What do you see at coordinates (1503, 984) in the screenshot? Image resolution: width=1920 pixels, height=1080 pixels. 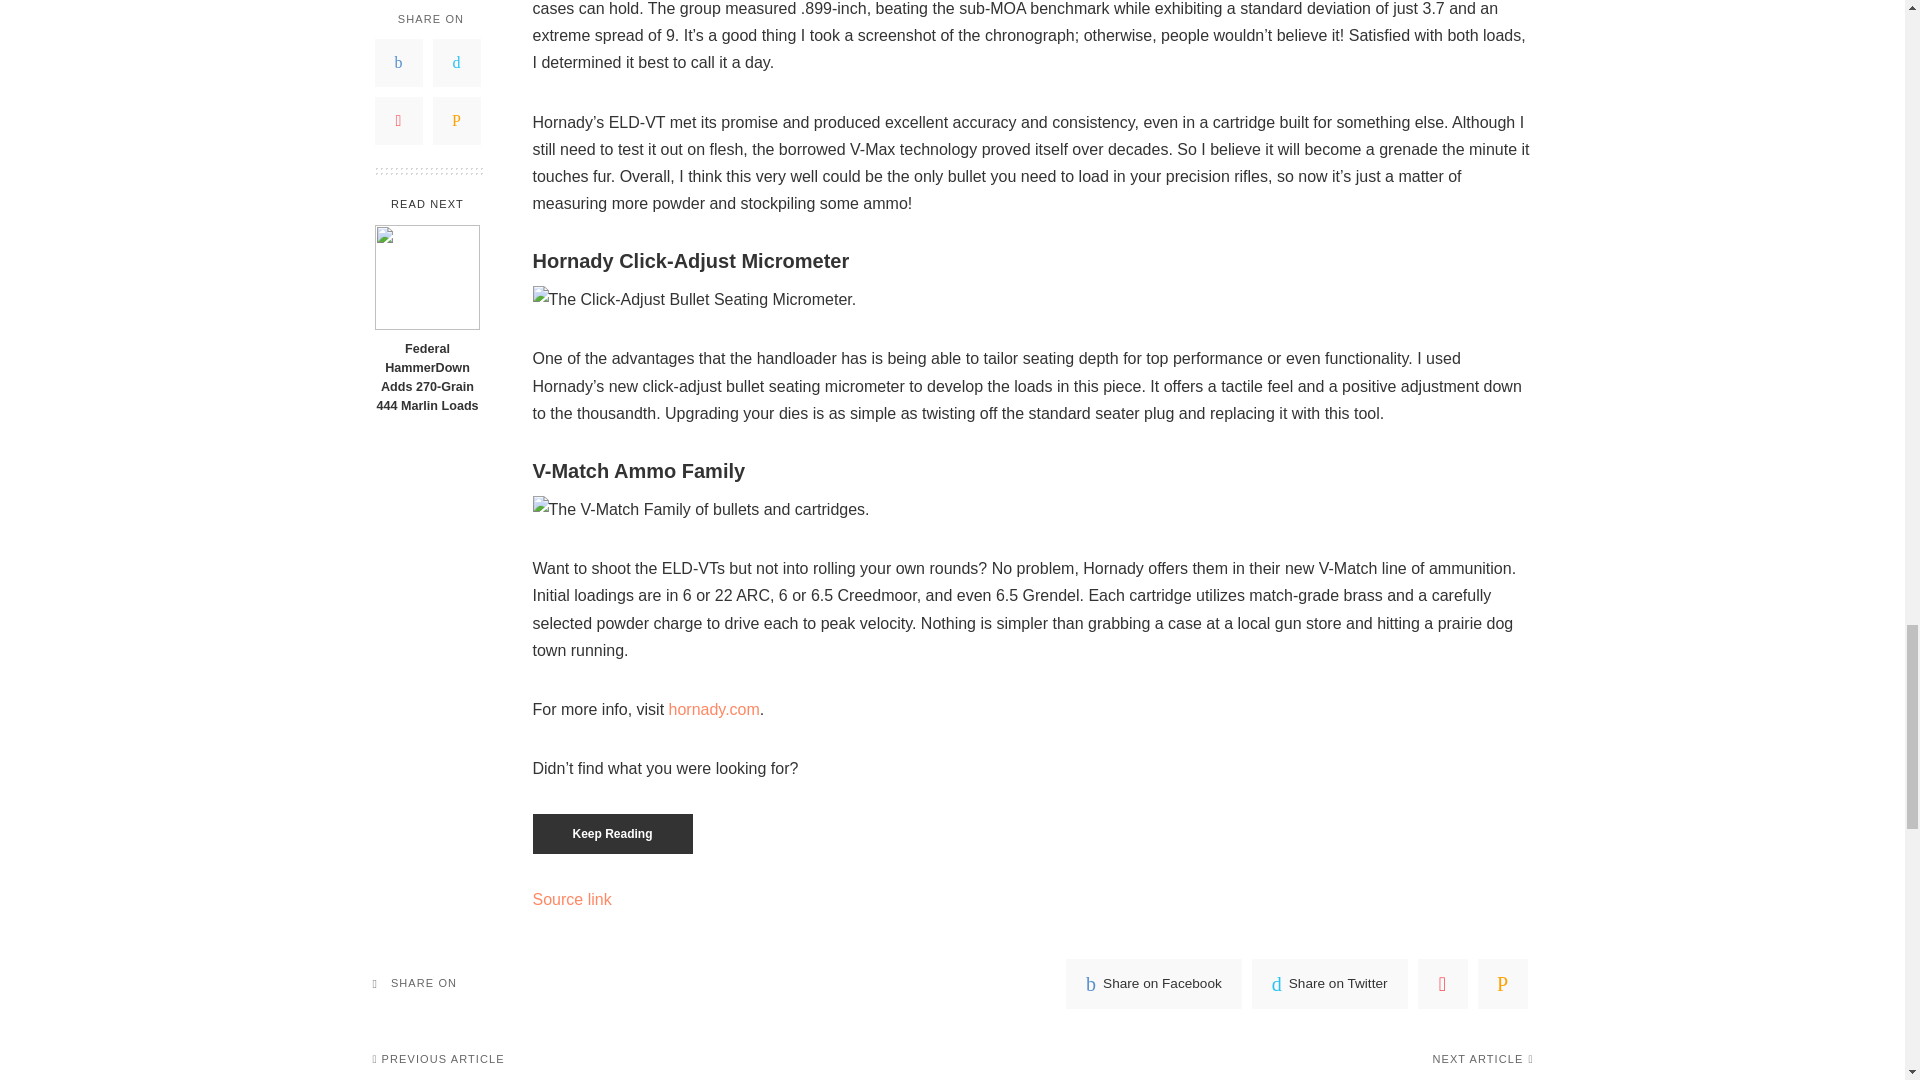 I see `Email` at bounding box center [1503, 984].